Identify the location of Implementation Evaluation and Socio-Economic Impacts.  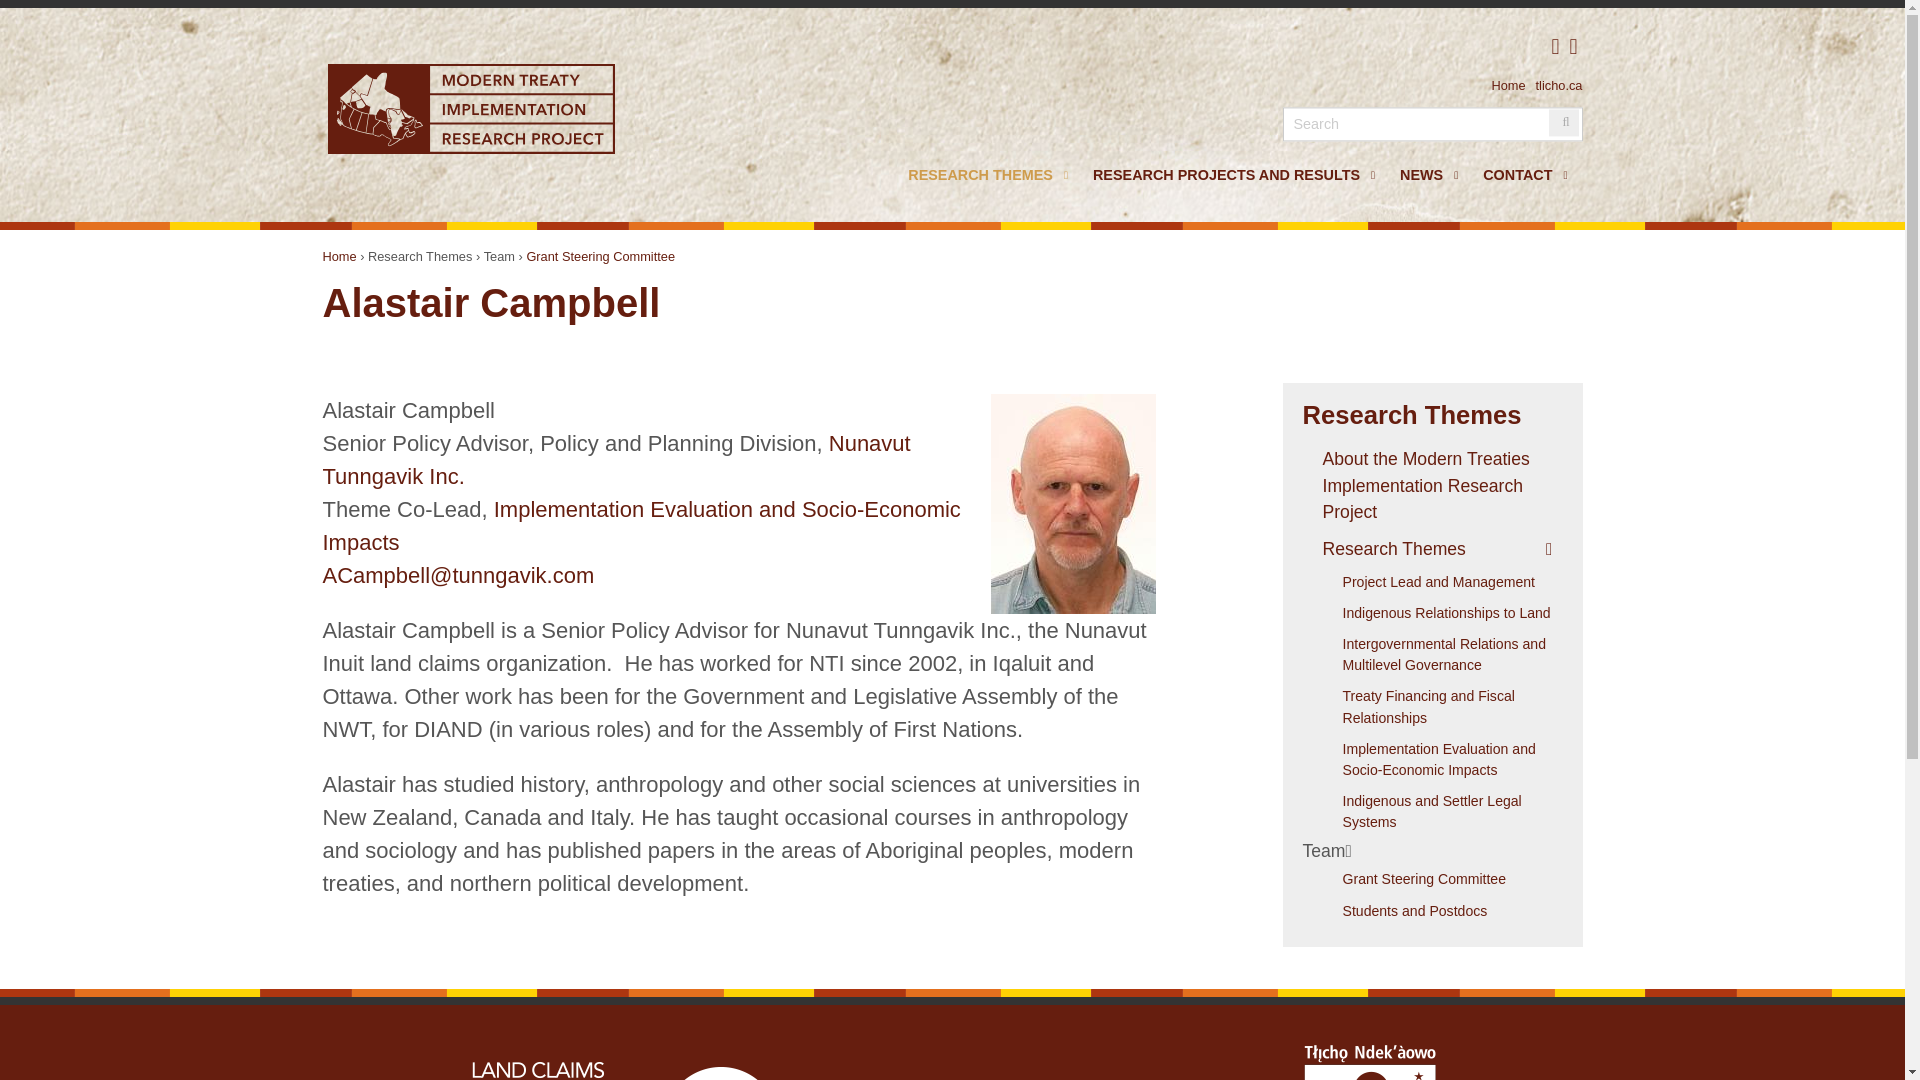
(1442, 760).